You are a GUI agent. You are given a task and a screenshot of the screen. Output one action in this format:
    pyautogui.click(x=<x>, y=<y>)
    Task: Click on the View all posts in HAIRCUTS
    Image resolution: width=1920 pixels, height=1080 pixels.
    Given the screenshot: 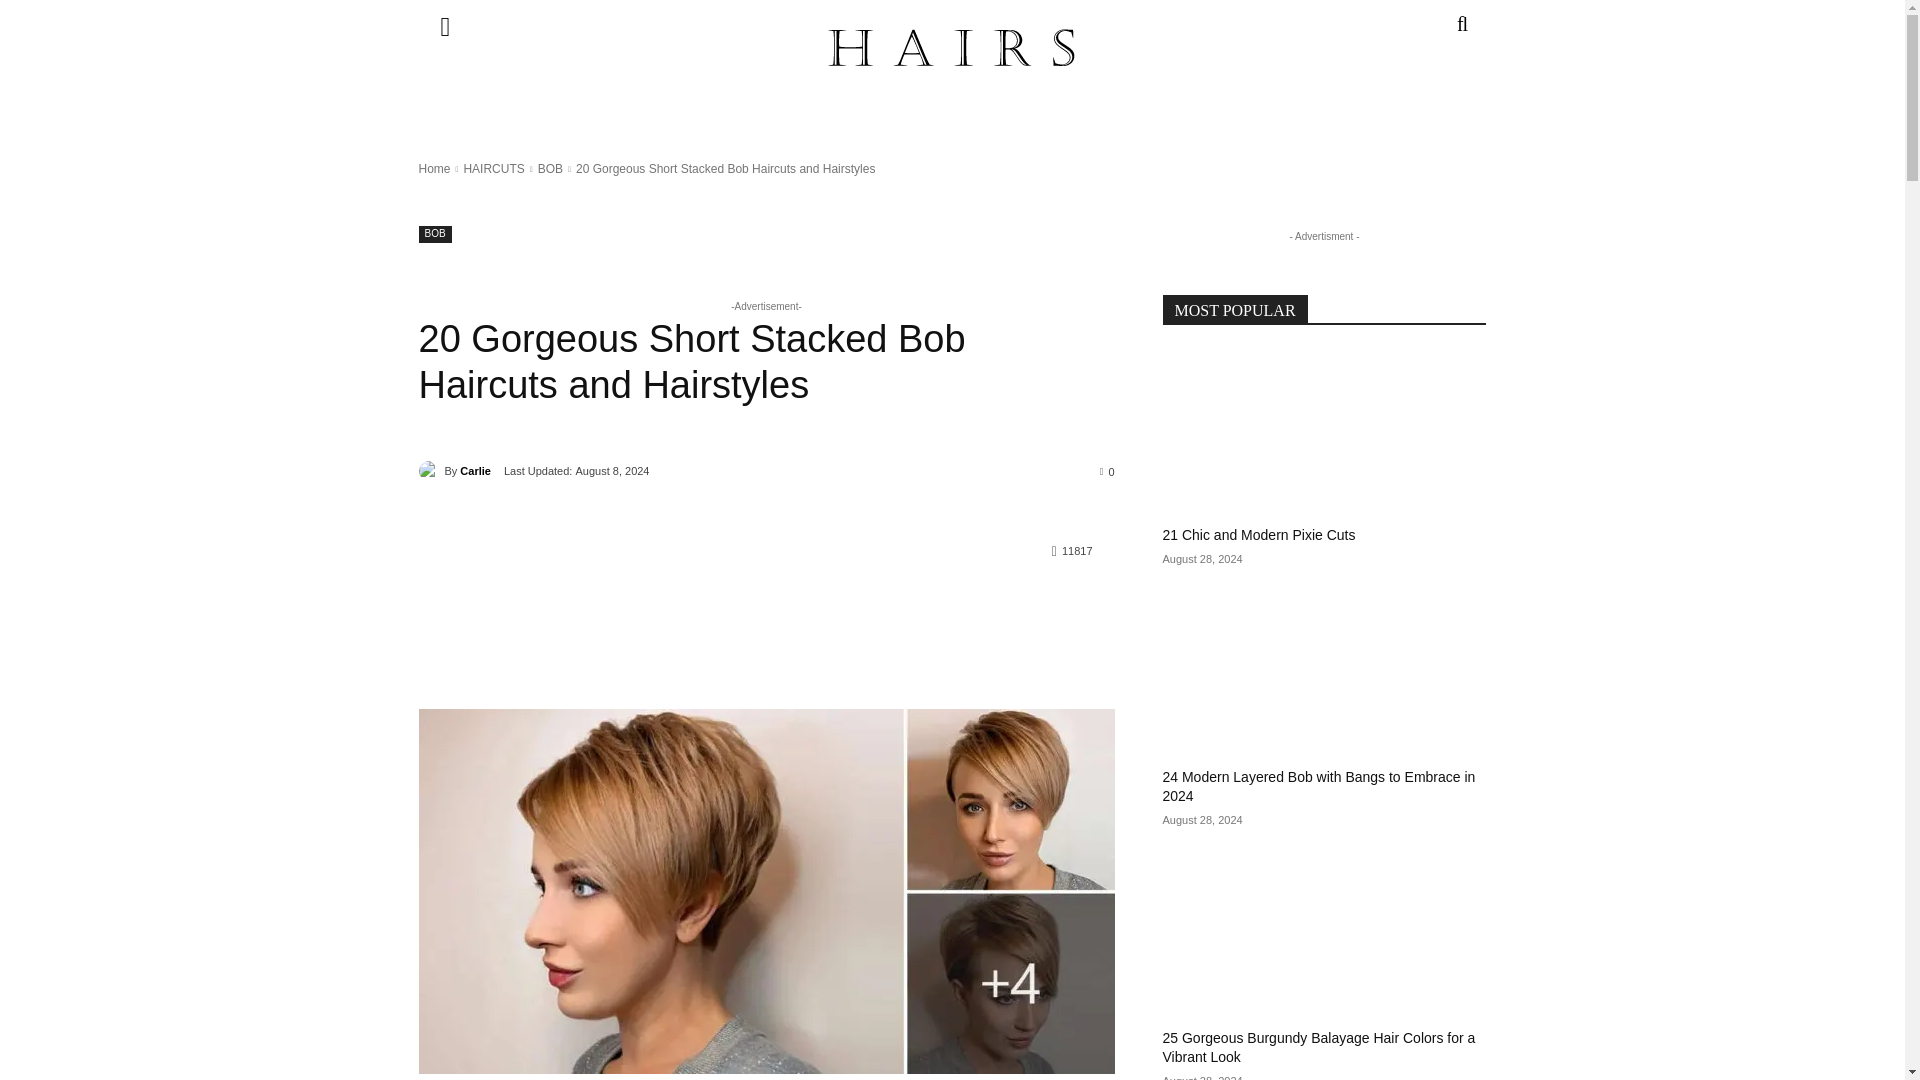 What is the action you would take?
    pyautogui.click(x=493, y=169)
    